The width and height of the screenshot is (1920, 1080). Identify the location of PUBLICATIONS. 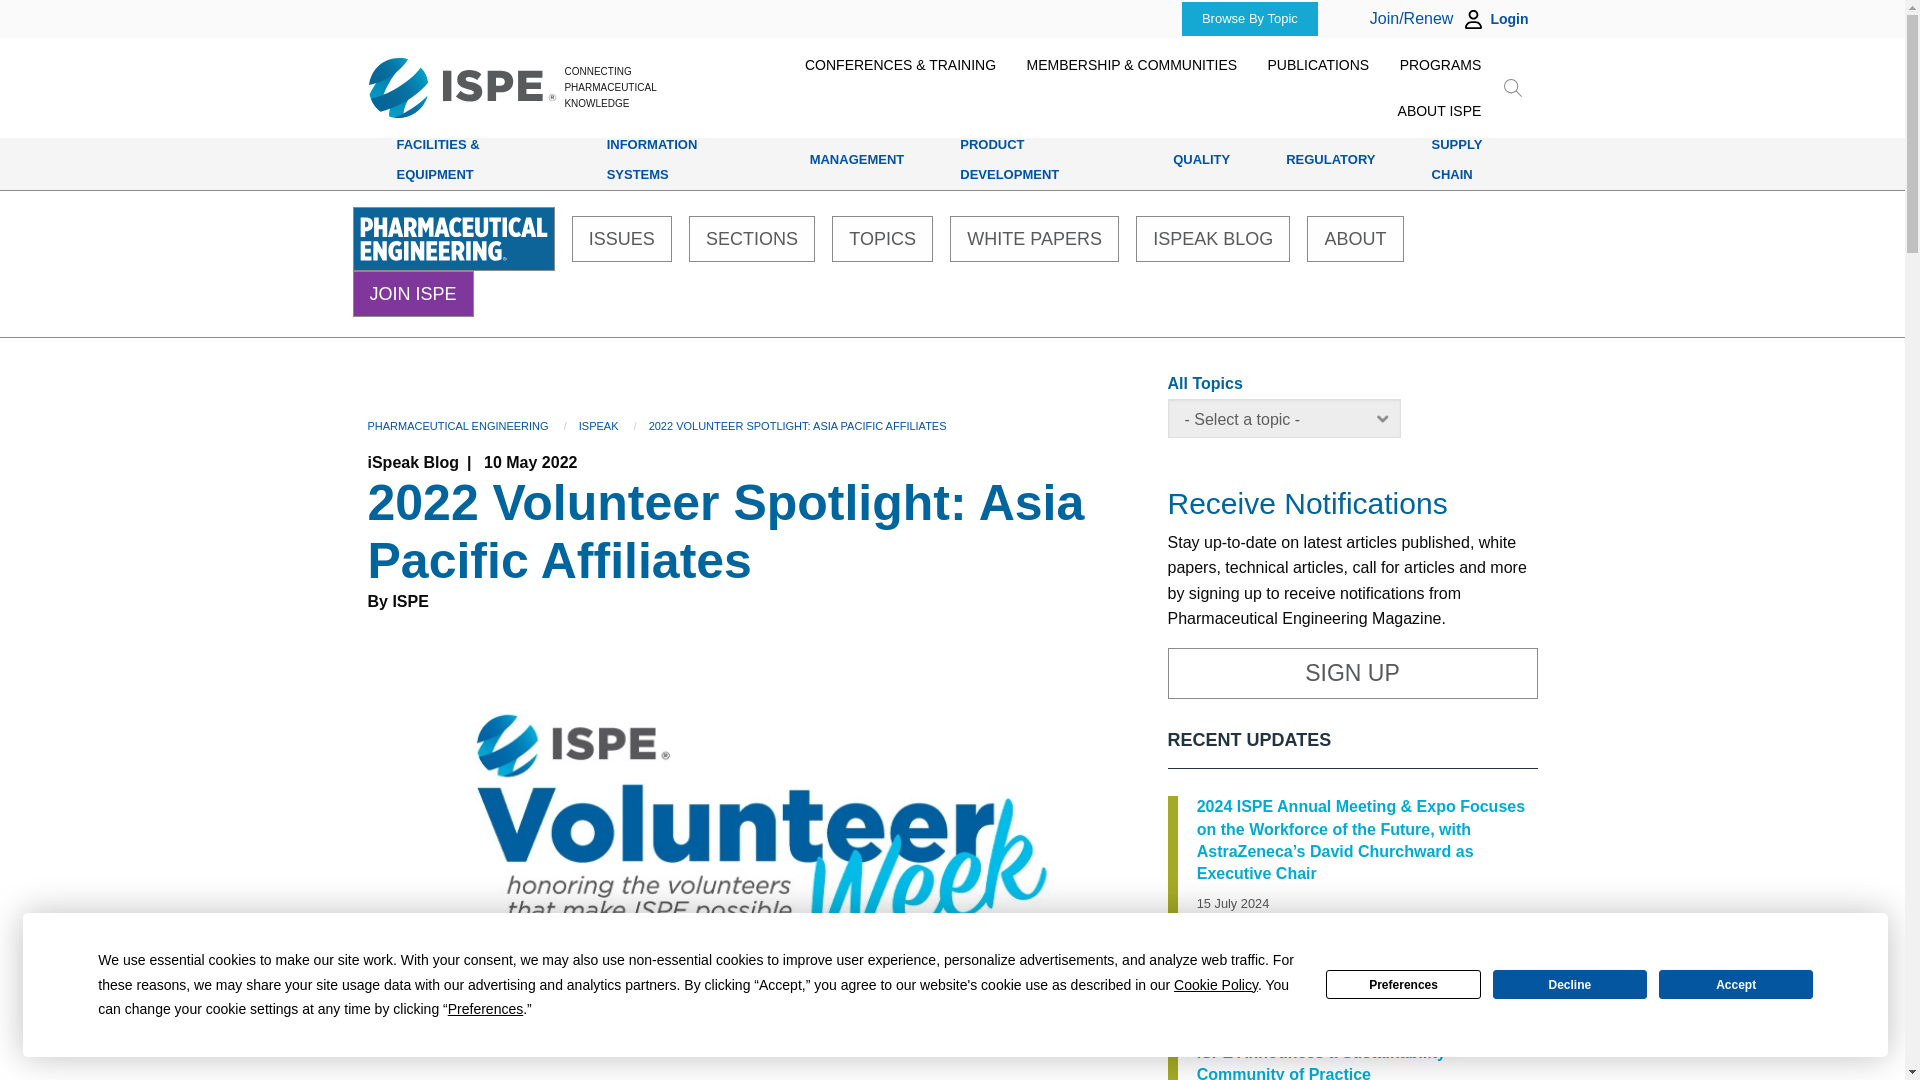
(1318, 64).